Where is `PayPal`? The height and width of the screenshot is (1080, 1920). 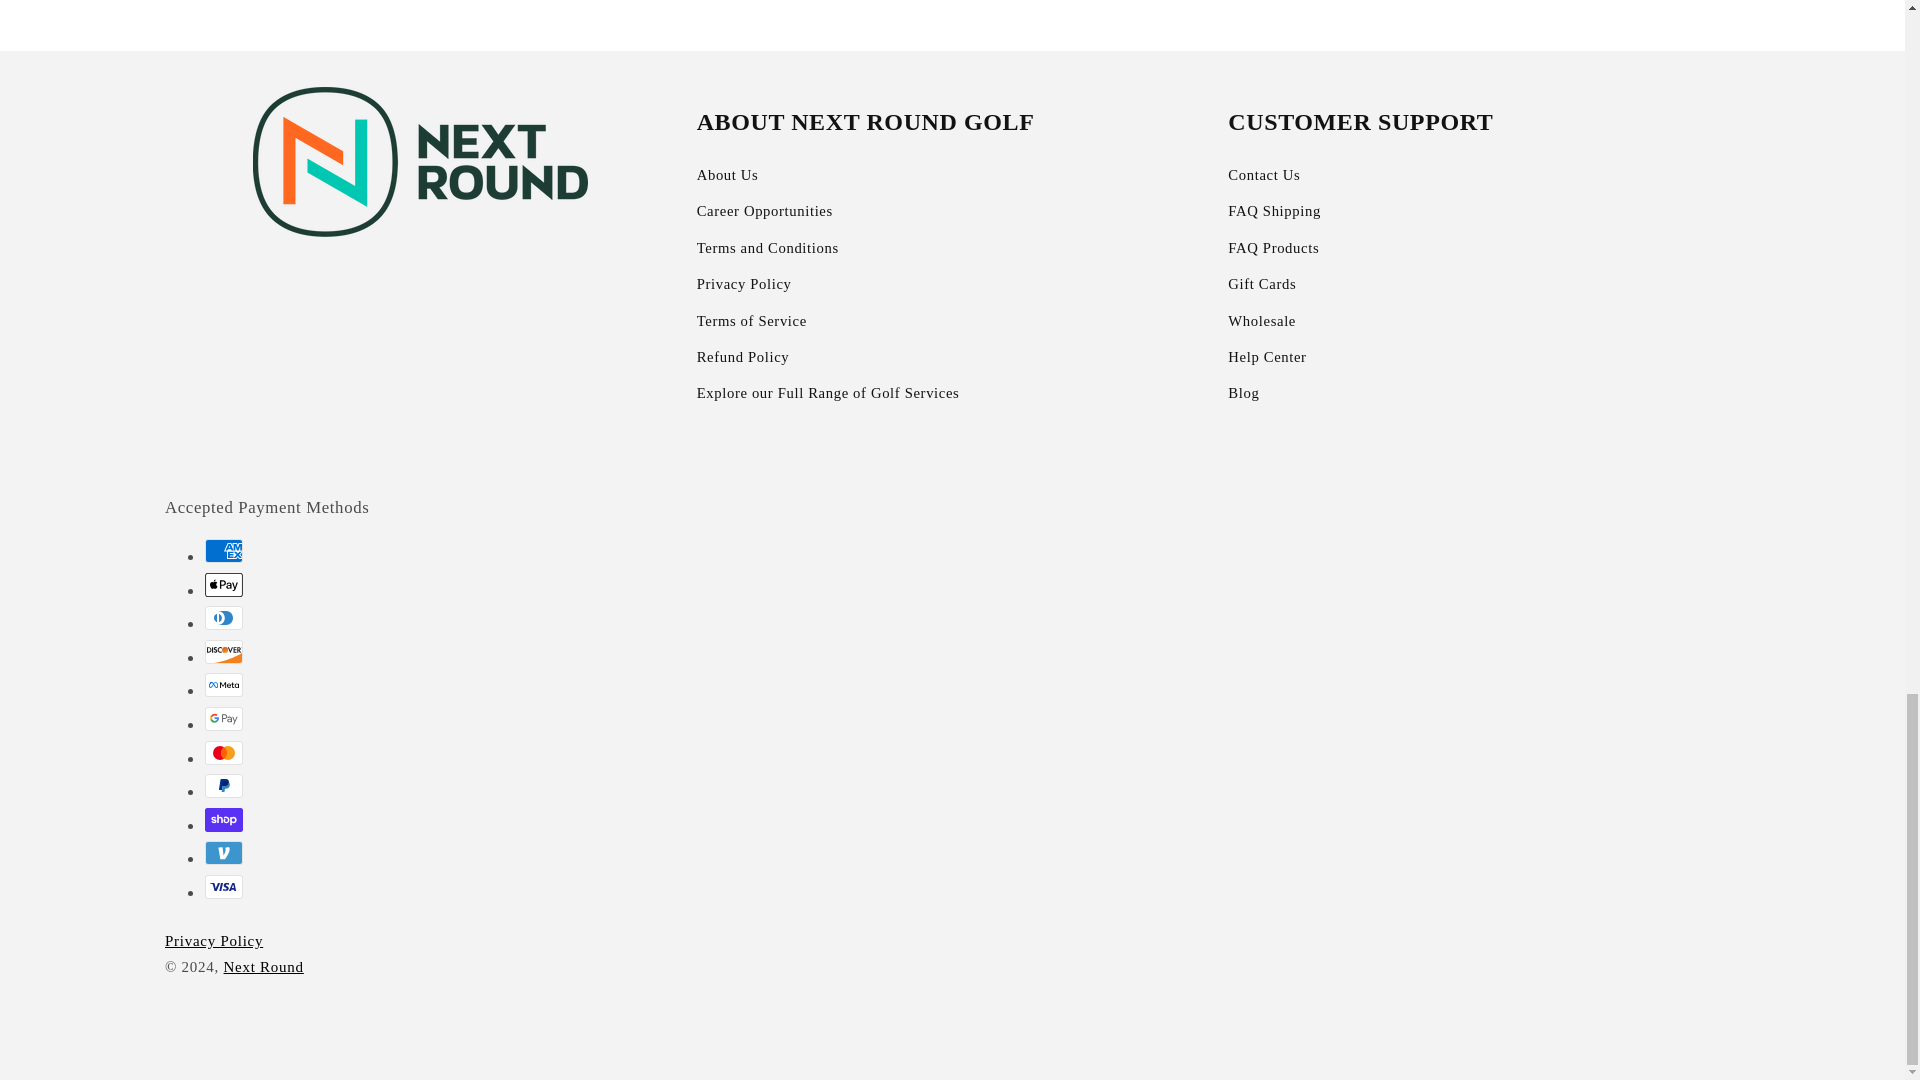 PayPal is located at coordinates (224, 786).